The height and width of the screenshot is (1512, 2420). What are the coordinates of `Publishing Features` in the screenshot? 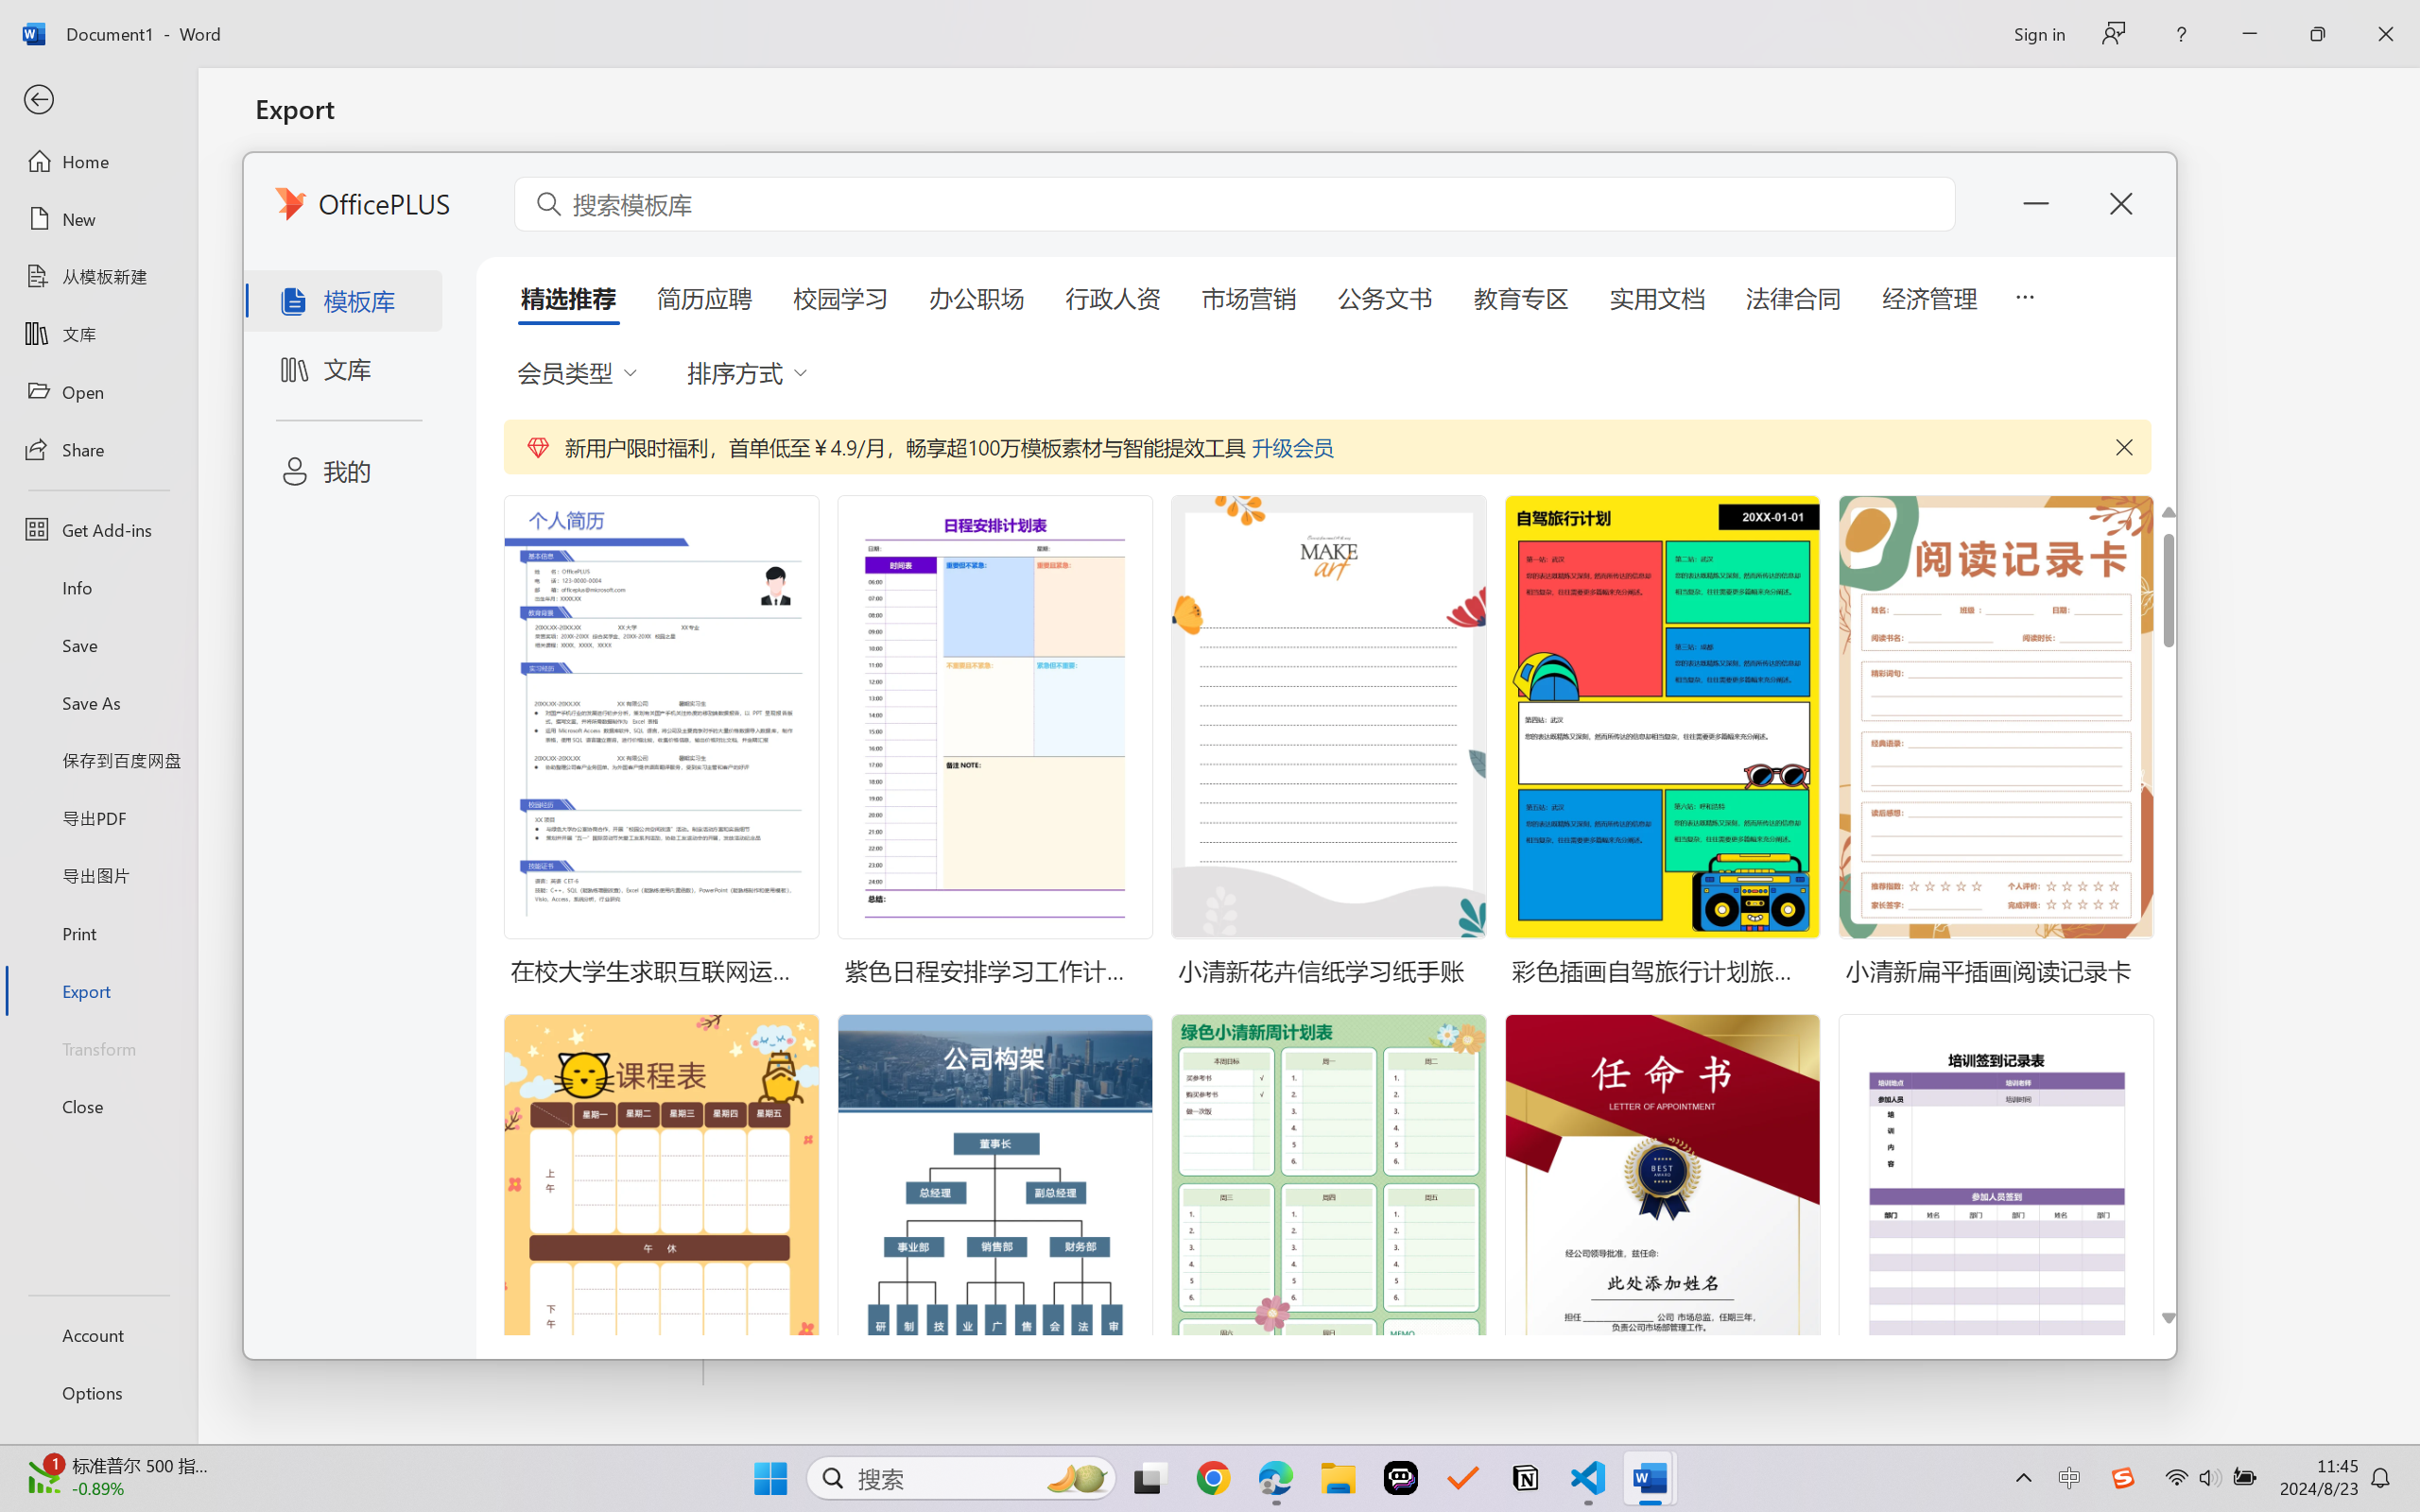 It's located at (480, 784).